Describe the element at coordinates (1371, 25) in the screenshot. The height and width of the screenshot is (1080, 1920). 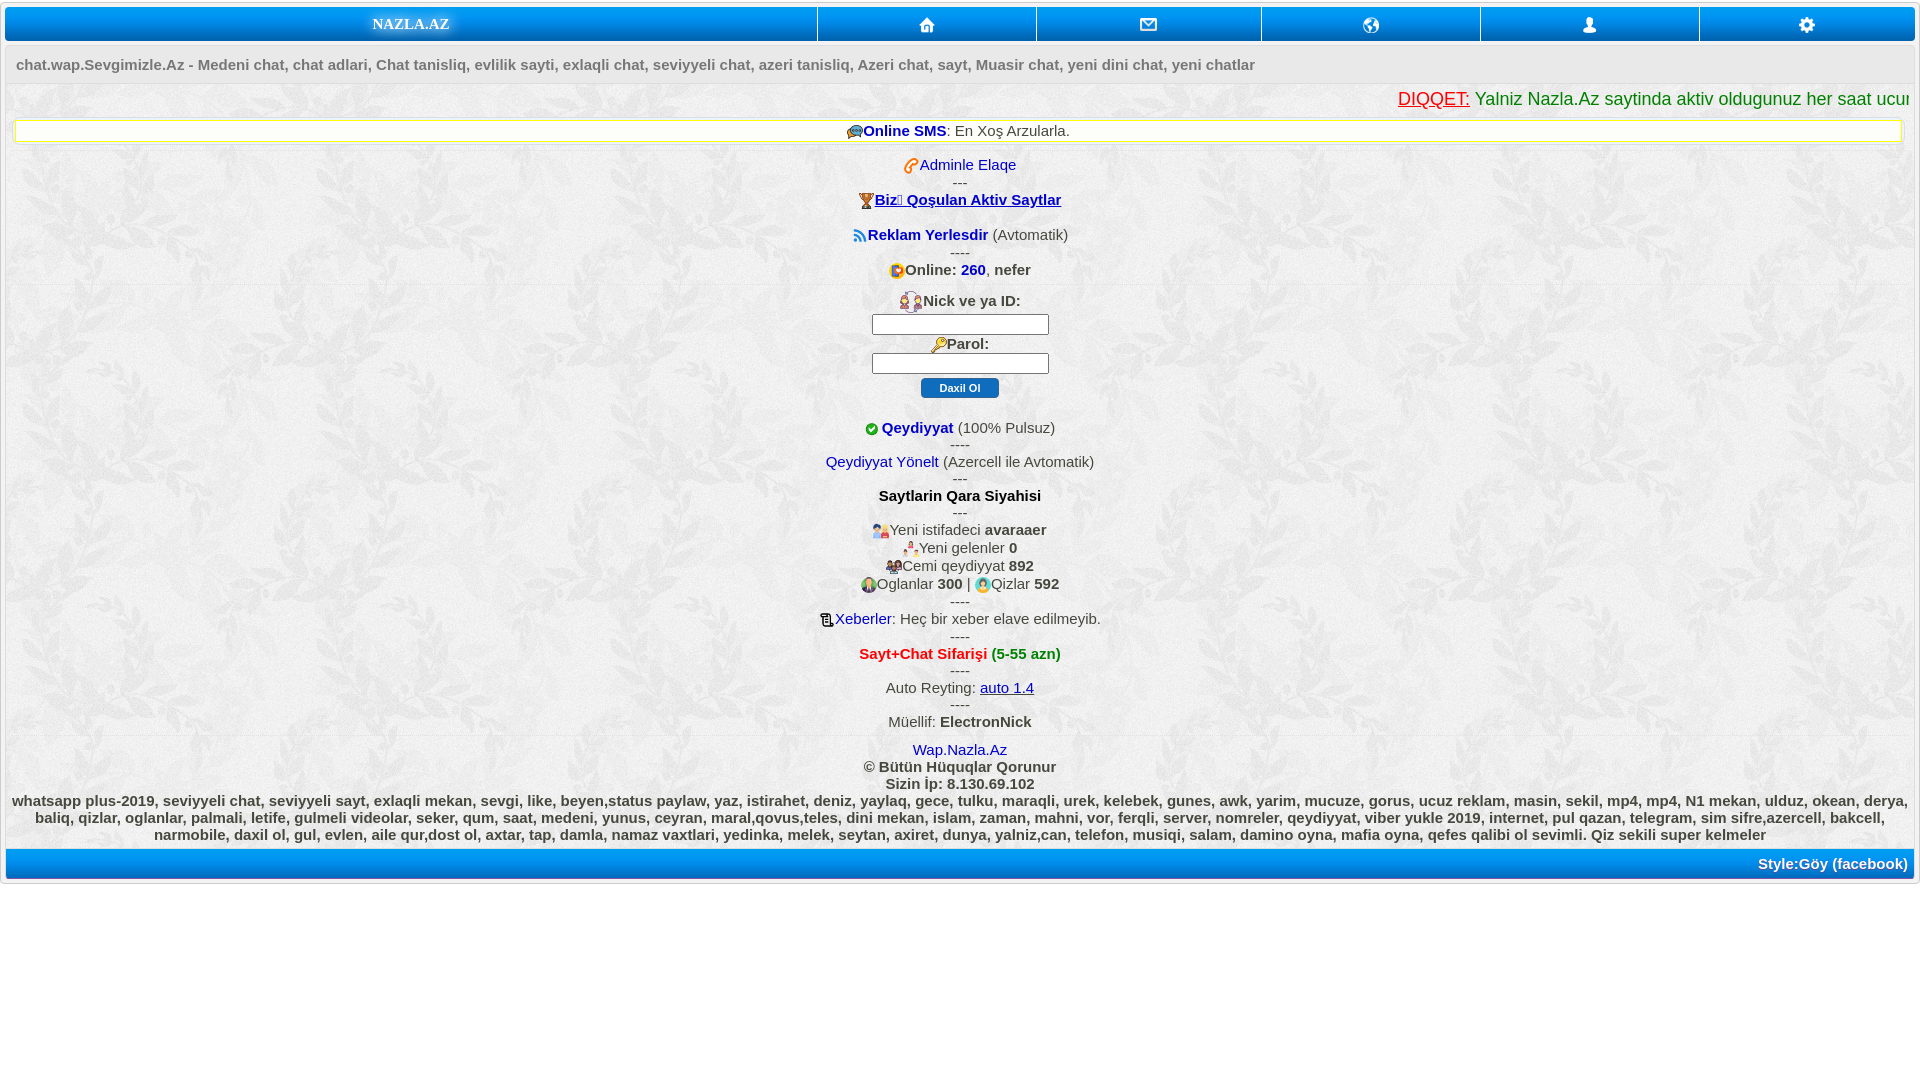
I see `Mektublar` at that location.